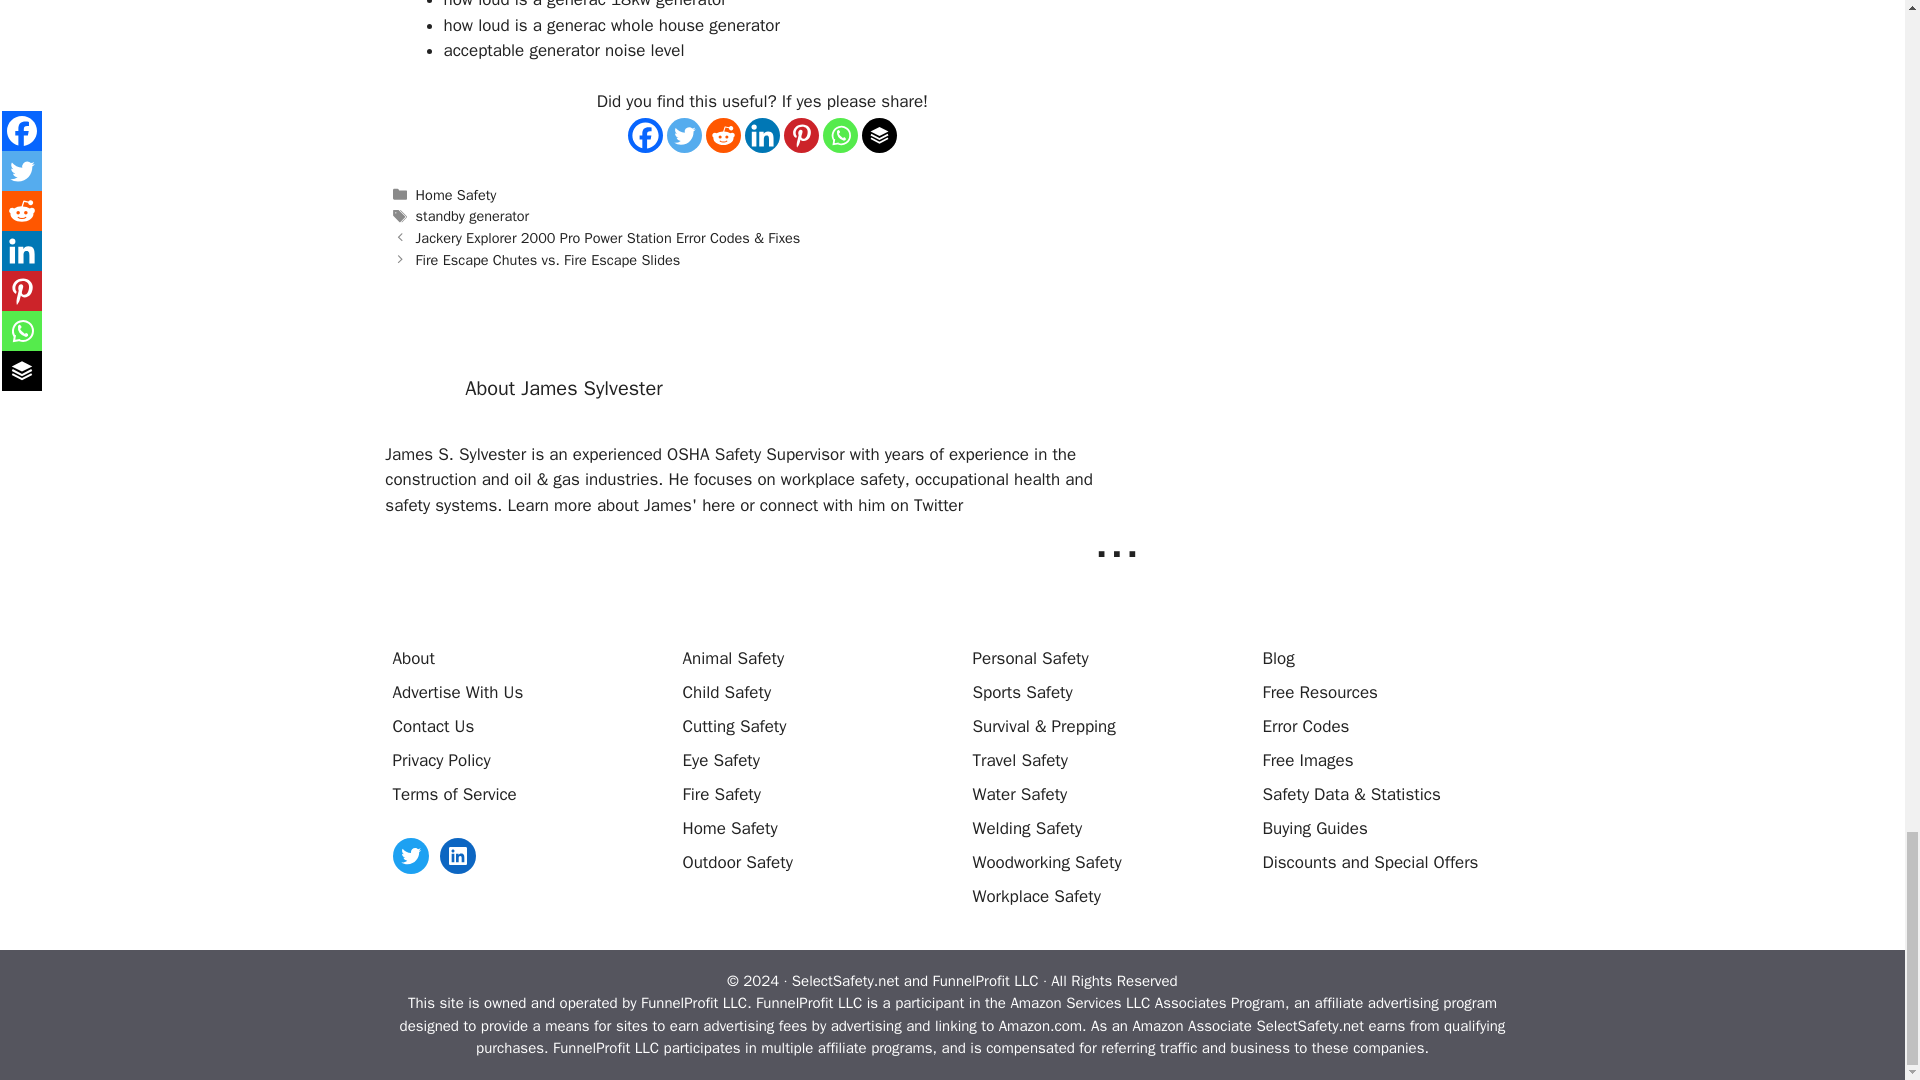 The width and height of the screenshot is (1920, 1080). Describe the element at coordinates (801, 135) in the screenshot. I see `Pinterest` at that location.